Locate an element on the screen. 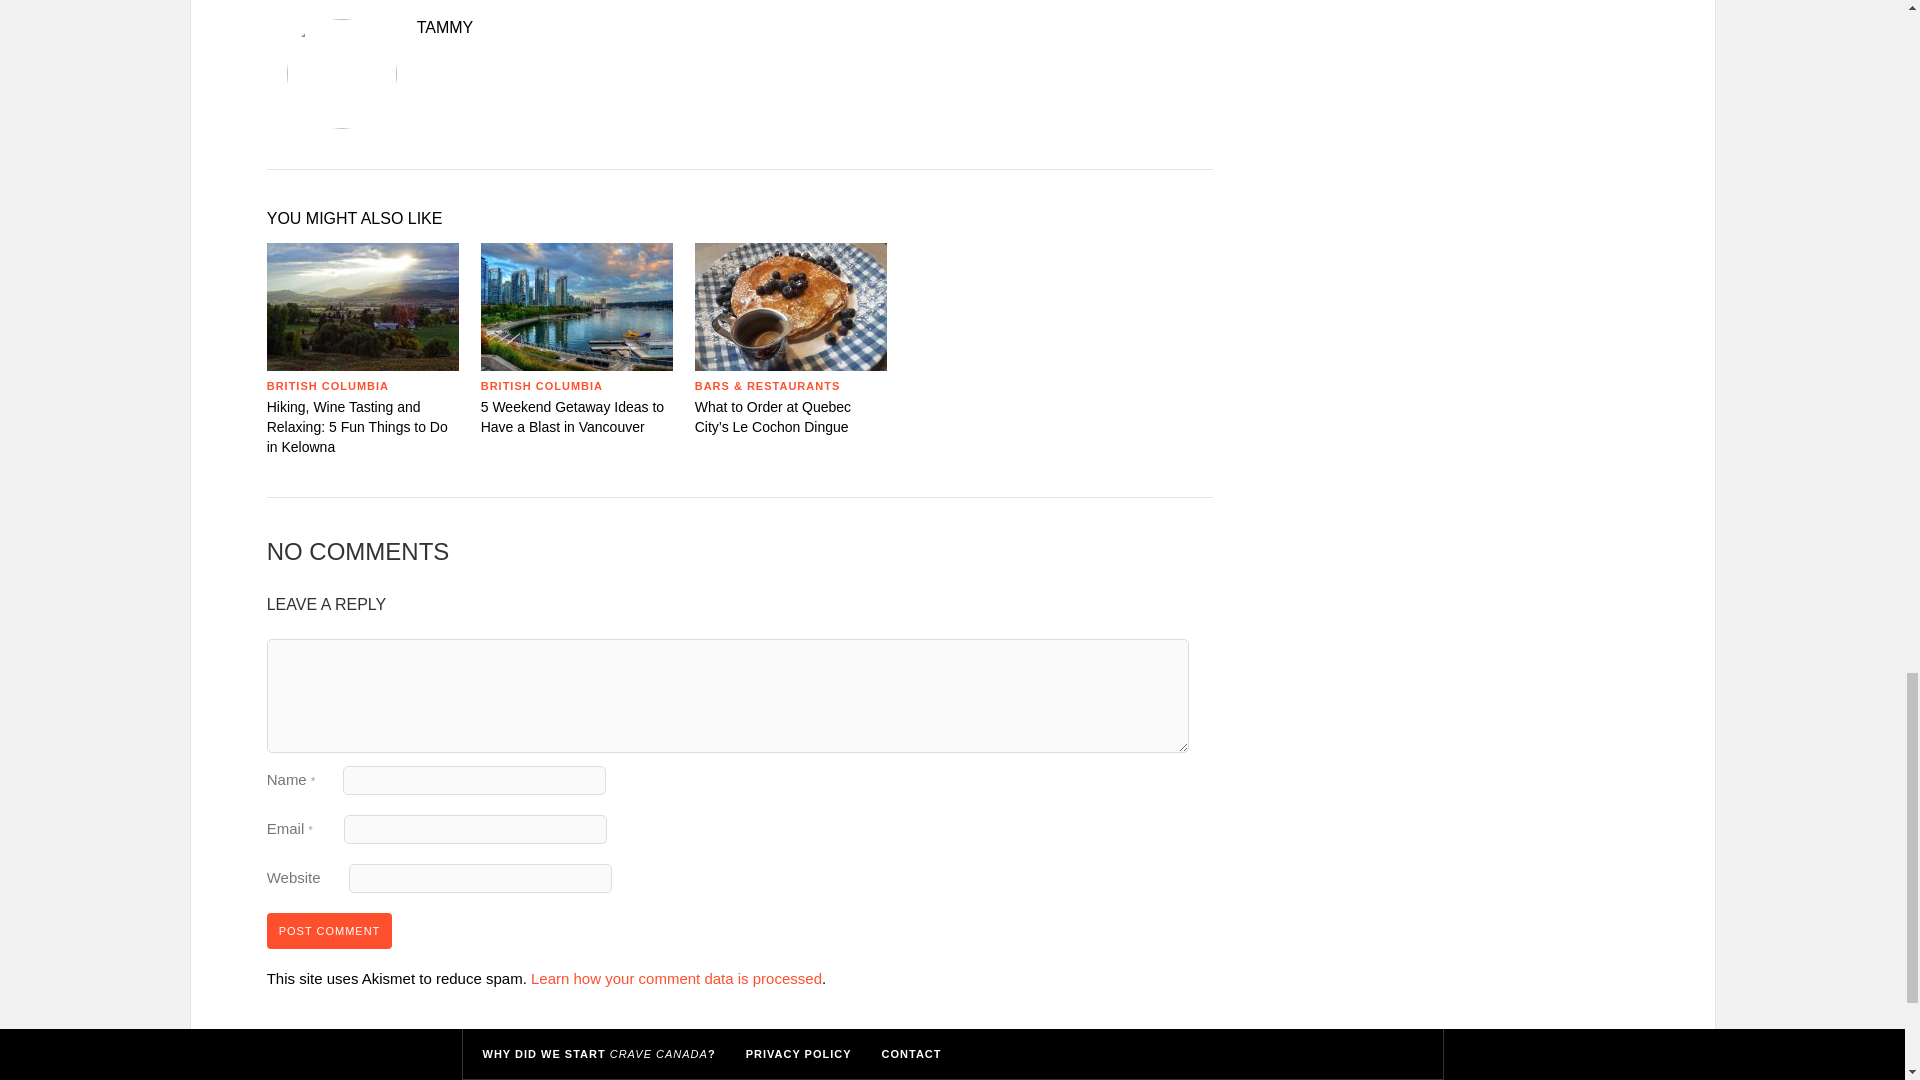  Post comment is located at coordinates (330, 930).